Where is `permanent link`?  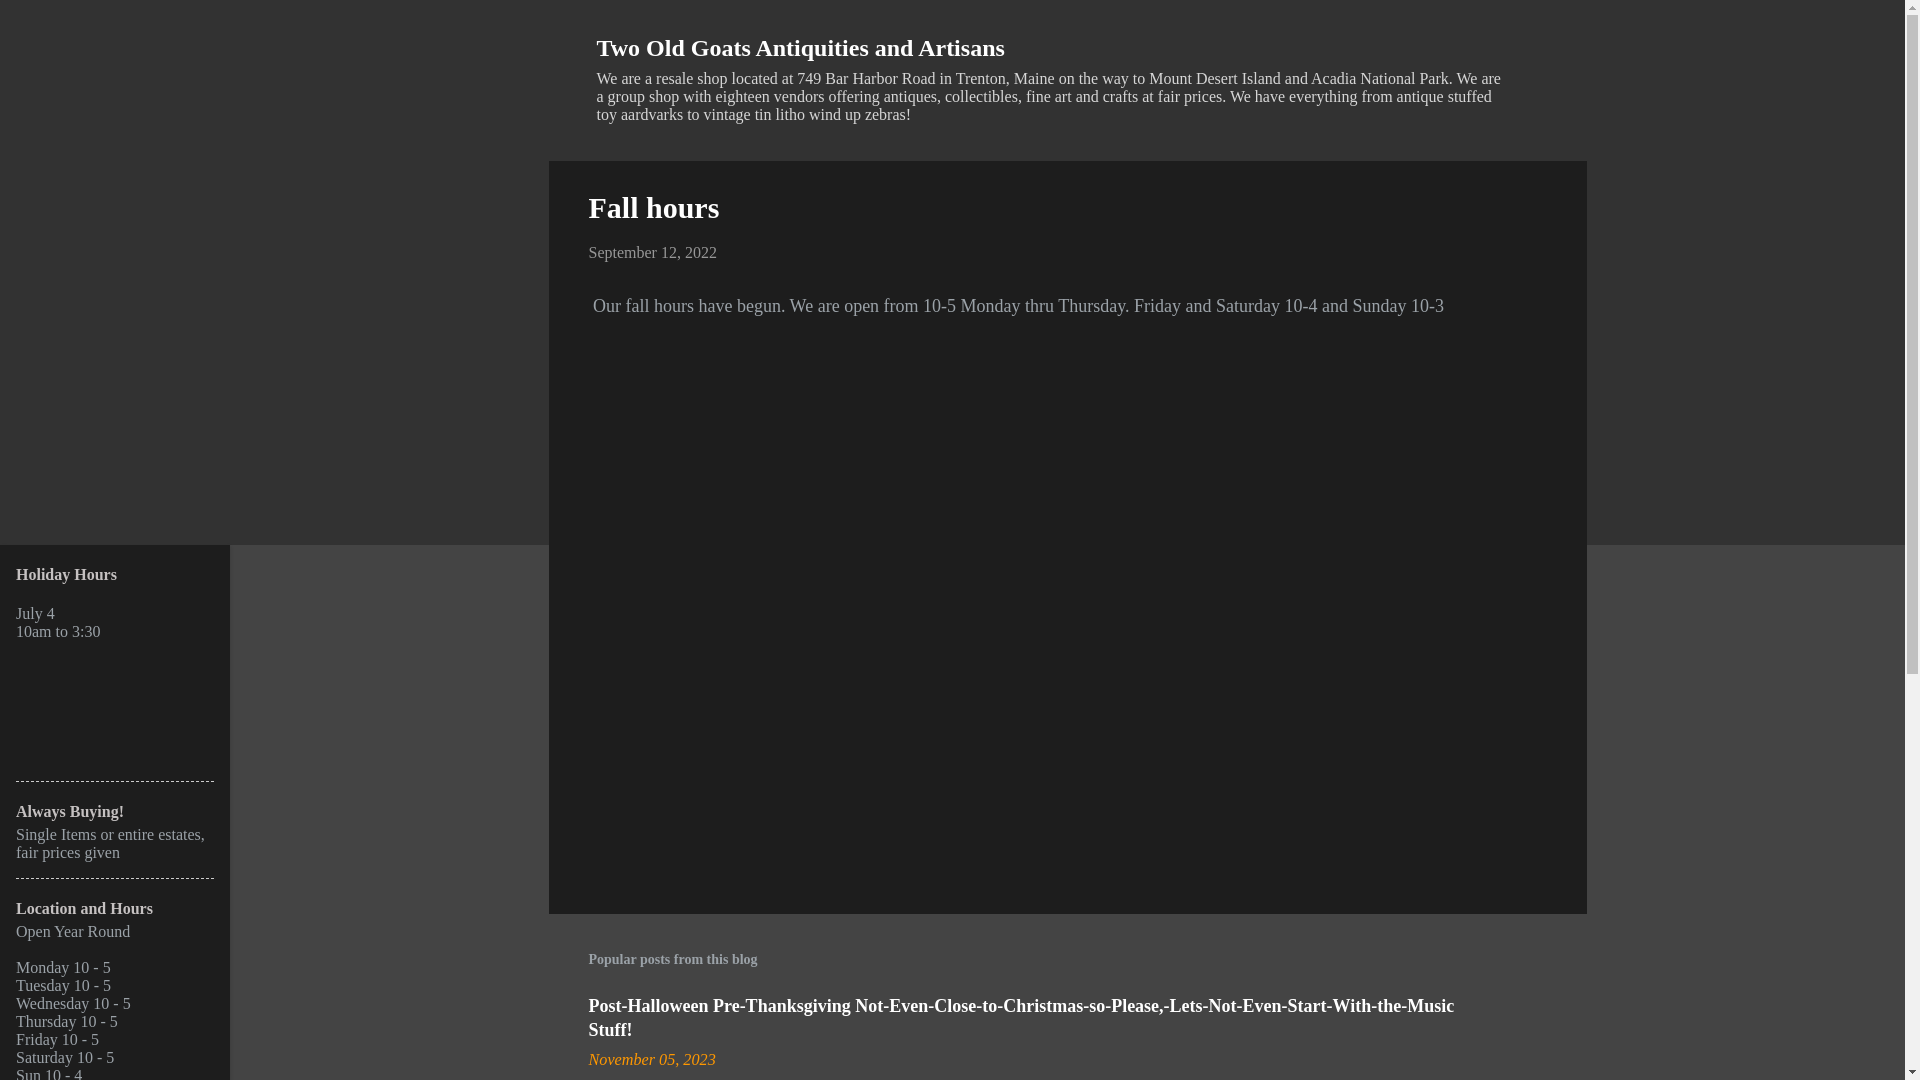
permanent link is located at coordinates (652, 252).